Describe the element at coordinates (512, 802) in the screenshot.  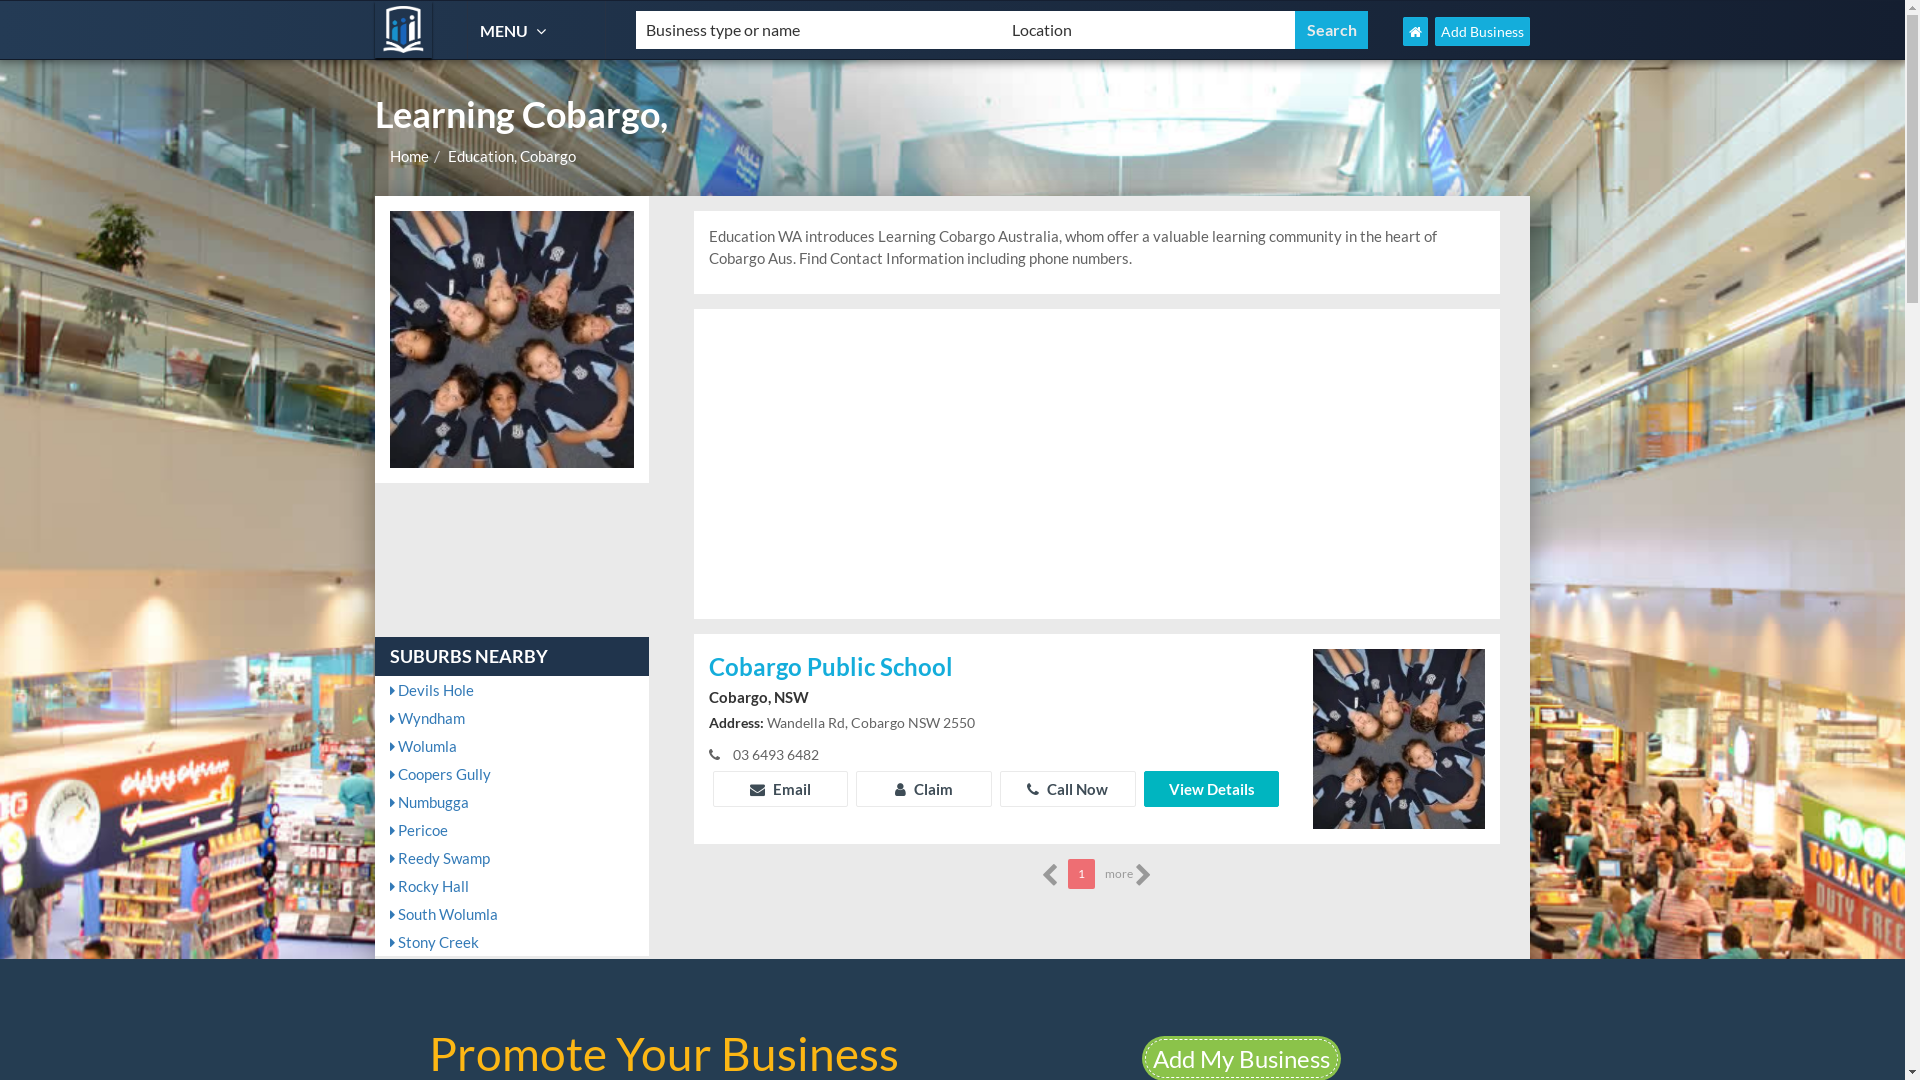
I see `Numbugga` at that location.